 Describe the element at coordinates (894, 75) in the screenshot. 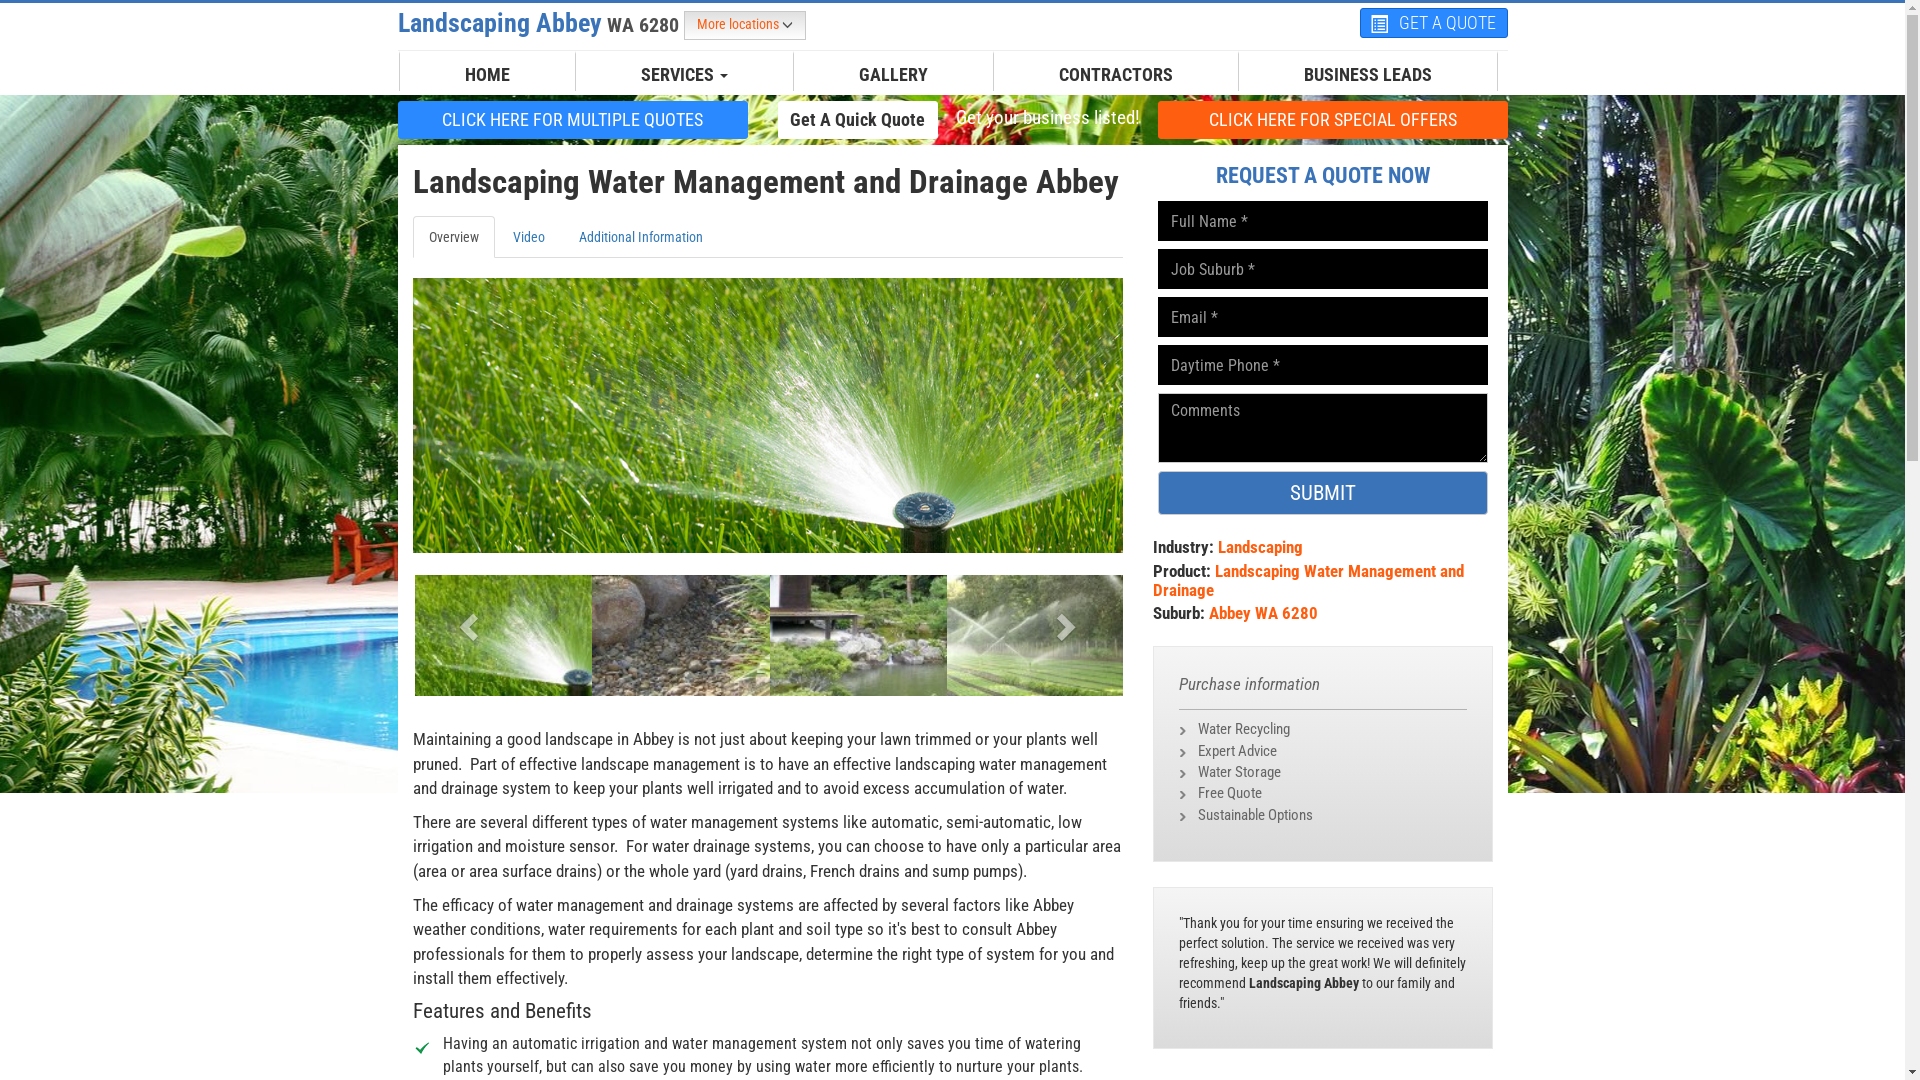

I see `GALLERY` at that location.